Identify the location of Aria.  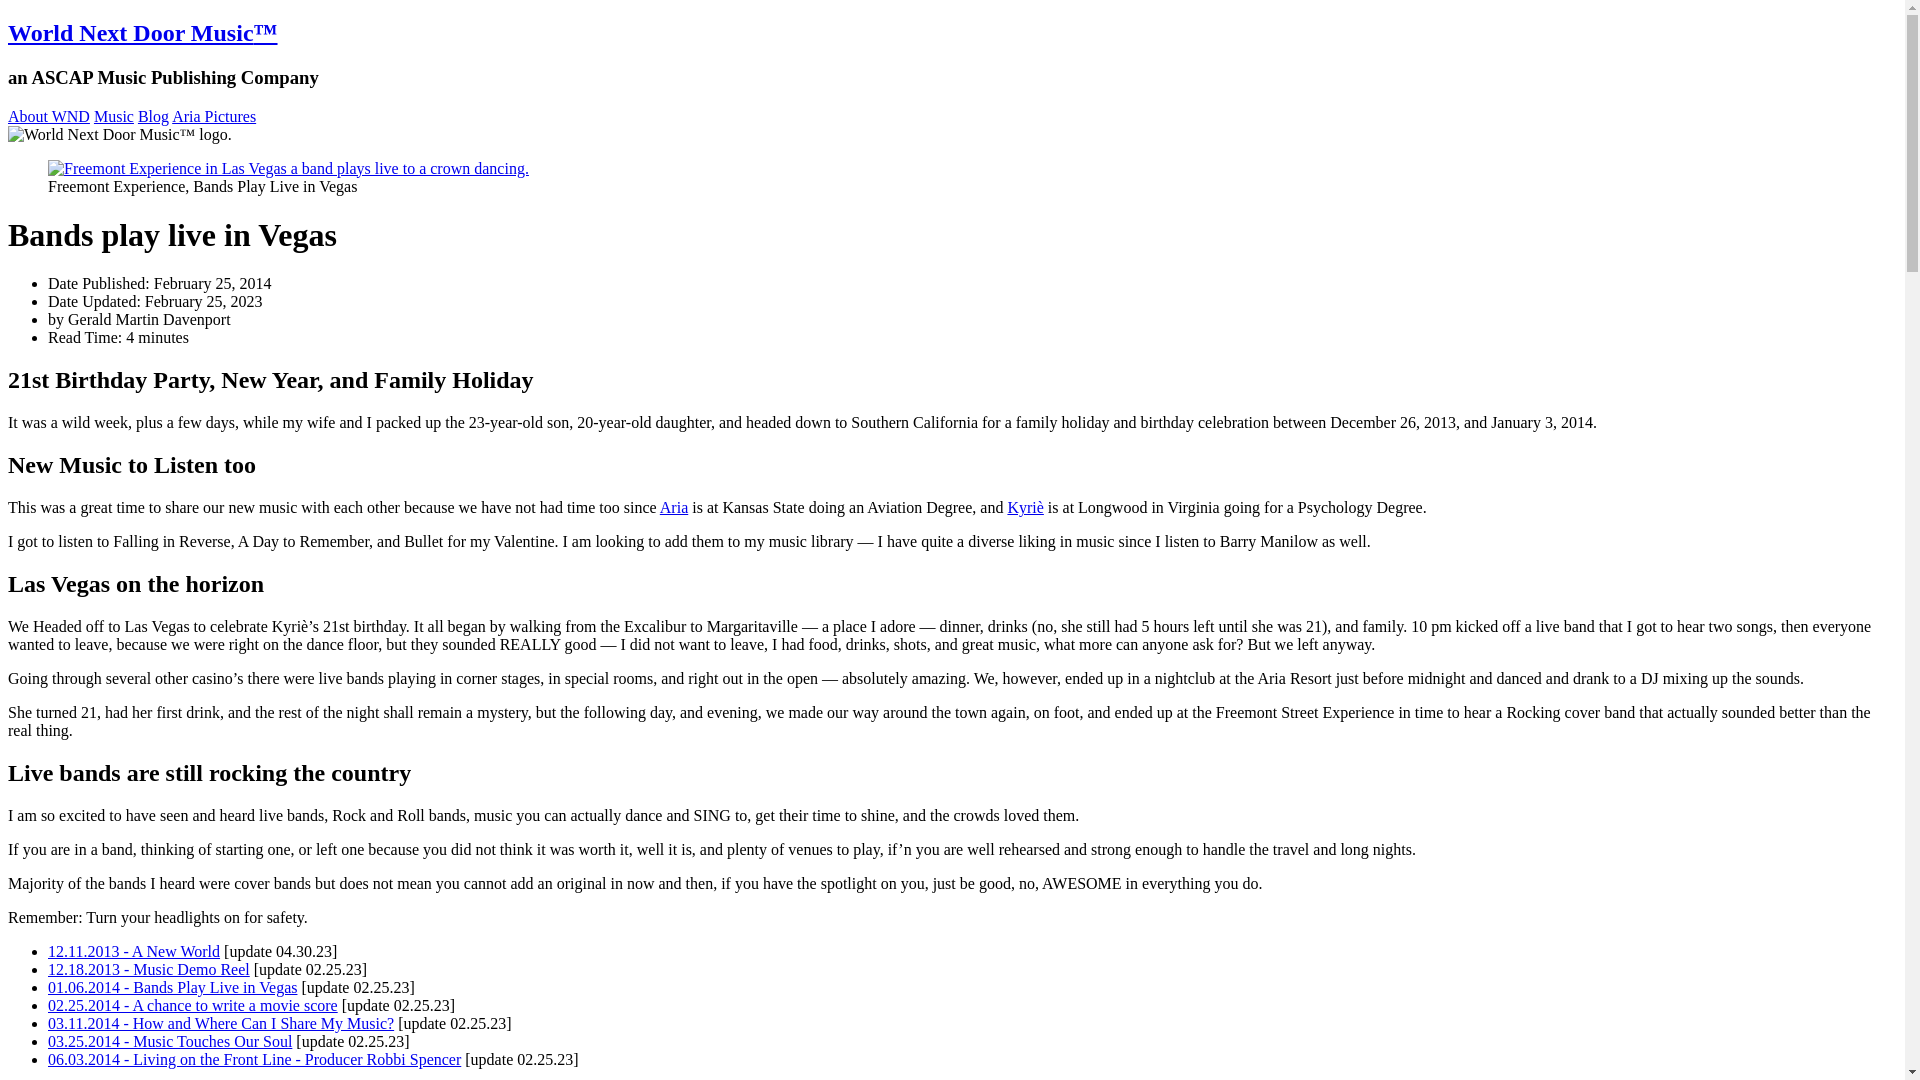
(674, 507).